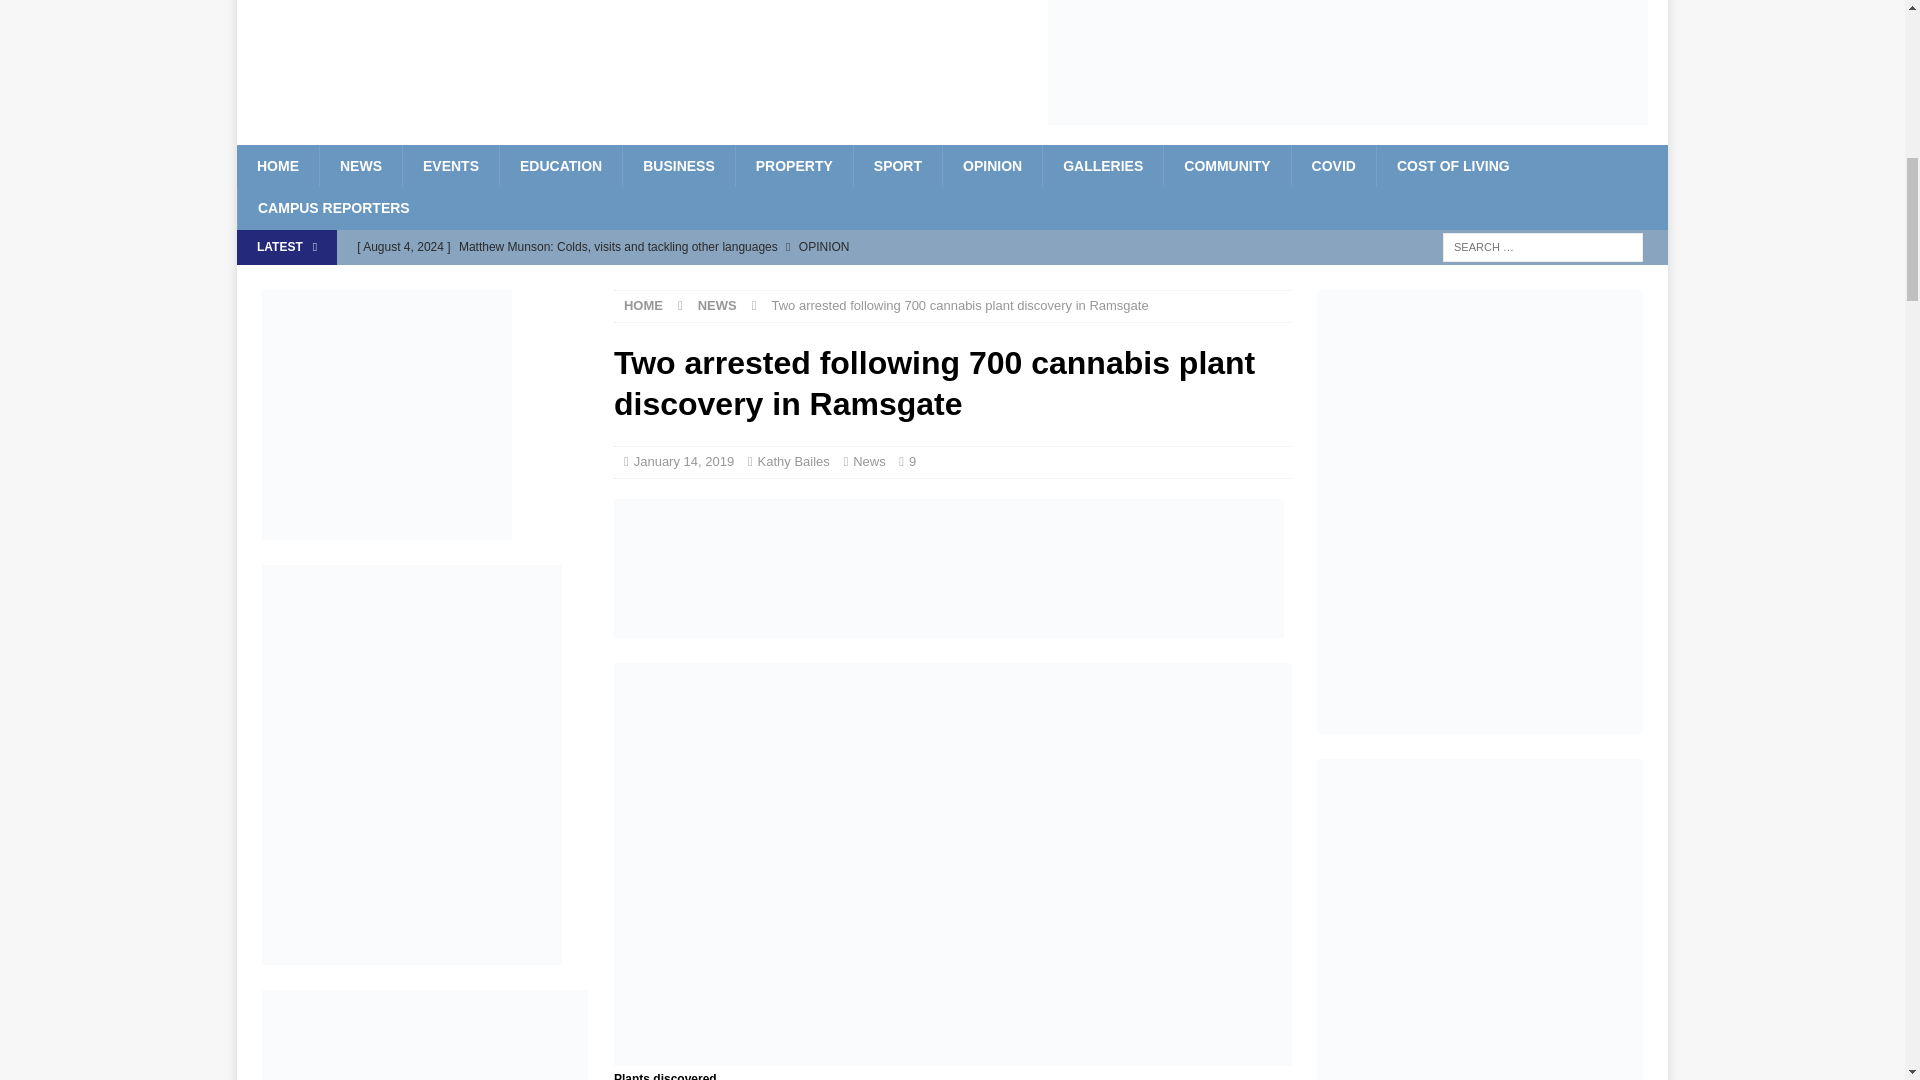 This screenshot has height=1080, width=1920. Describe the element at coordinates (1102, 165) in the screenshot. I see `GALLERIES` at that location.